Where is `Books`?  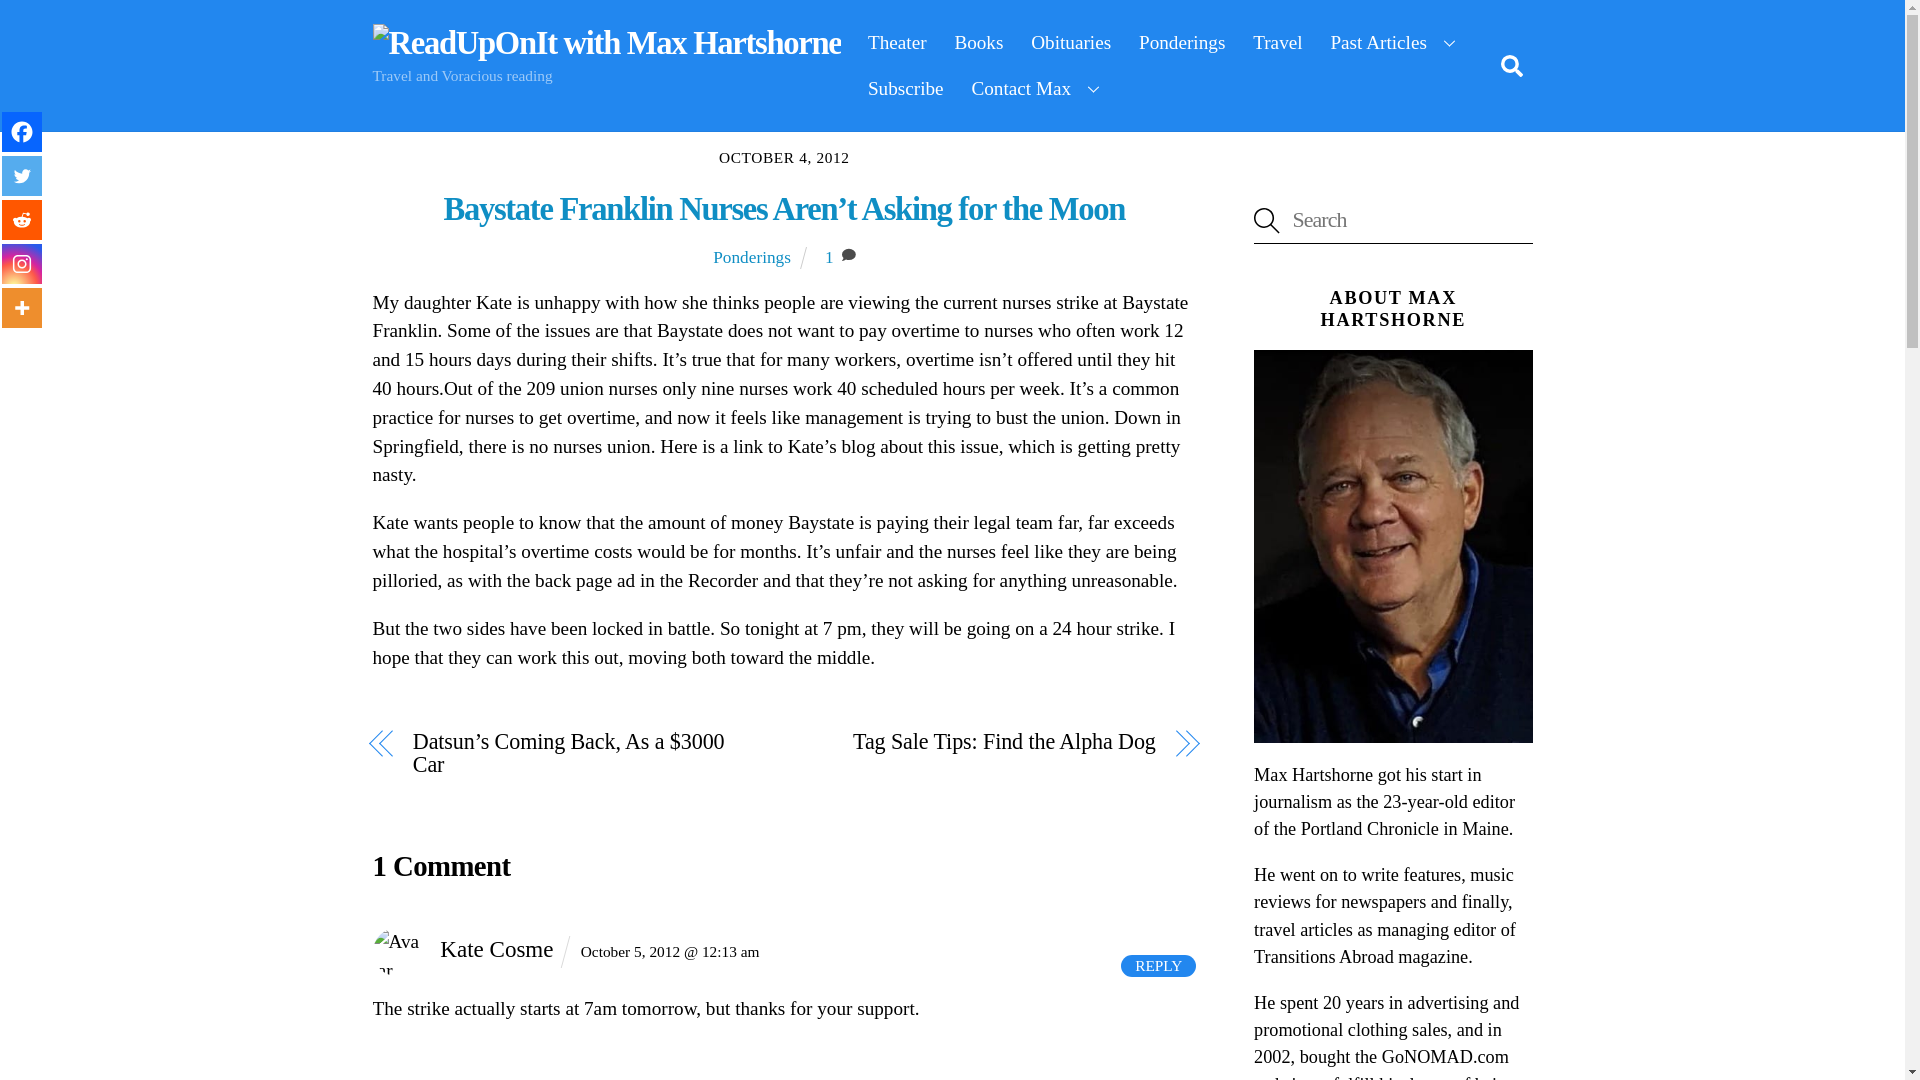
Books is located at coordinates (978, 42).